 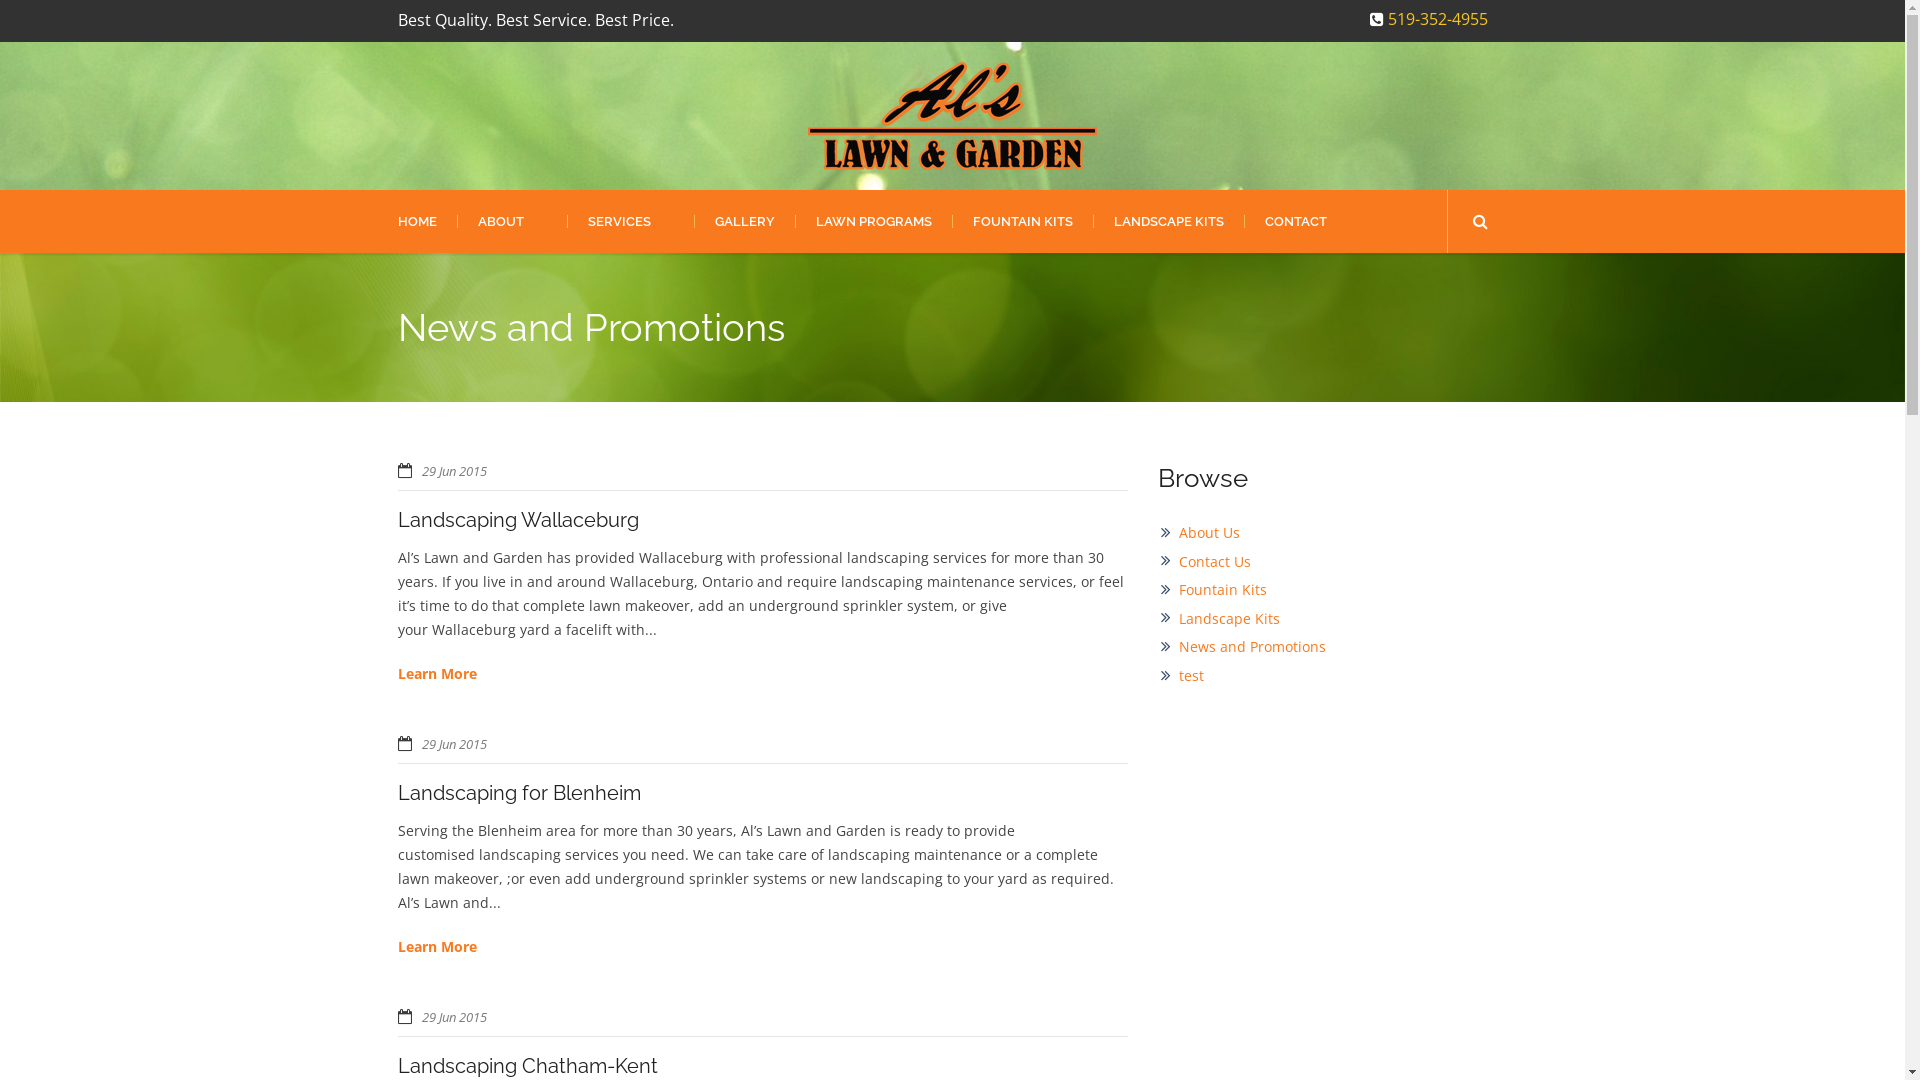 What do you see at coordinates (520, 793) in the screenshot?
I see `Landscaping for Blenheim` at bounding box center [520, 793].